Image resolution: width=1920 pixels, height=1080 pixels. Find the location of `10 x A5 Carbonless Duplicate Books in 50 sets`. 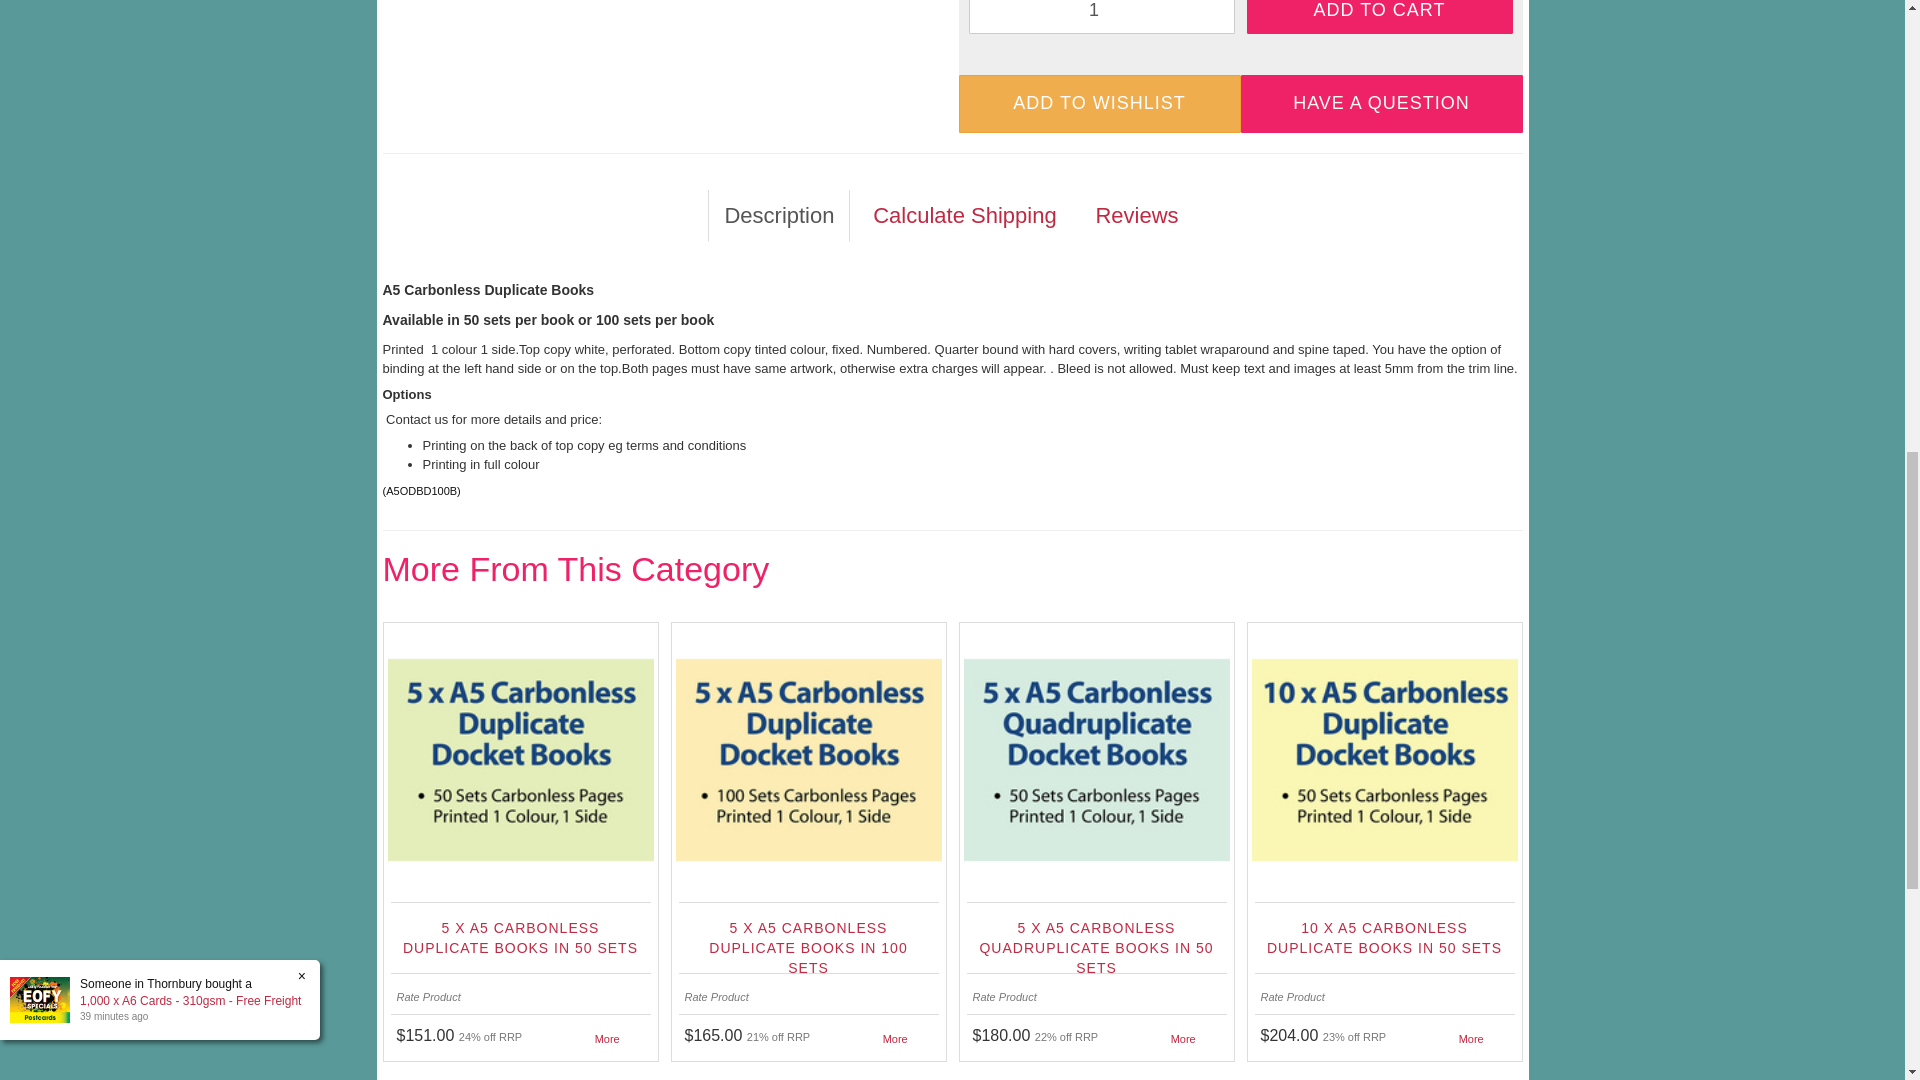

10 x A5 Carbonless Duplicate Books in 50 sets is located at coordinates (1383, 940).